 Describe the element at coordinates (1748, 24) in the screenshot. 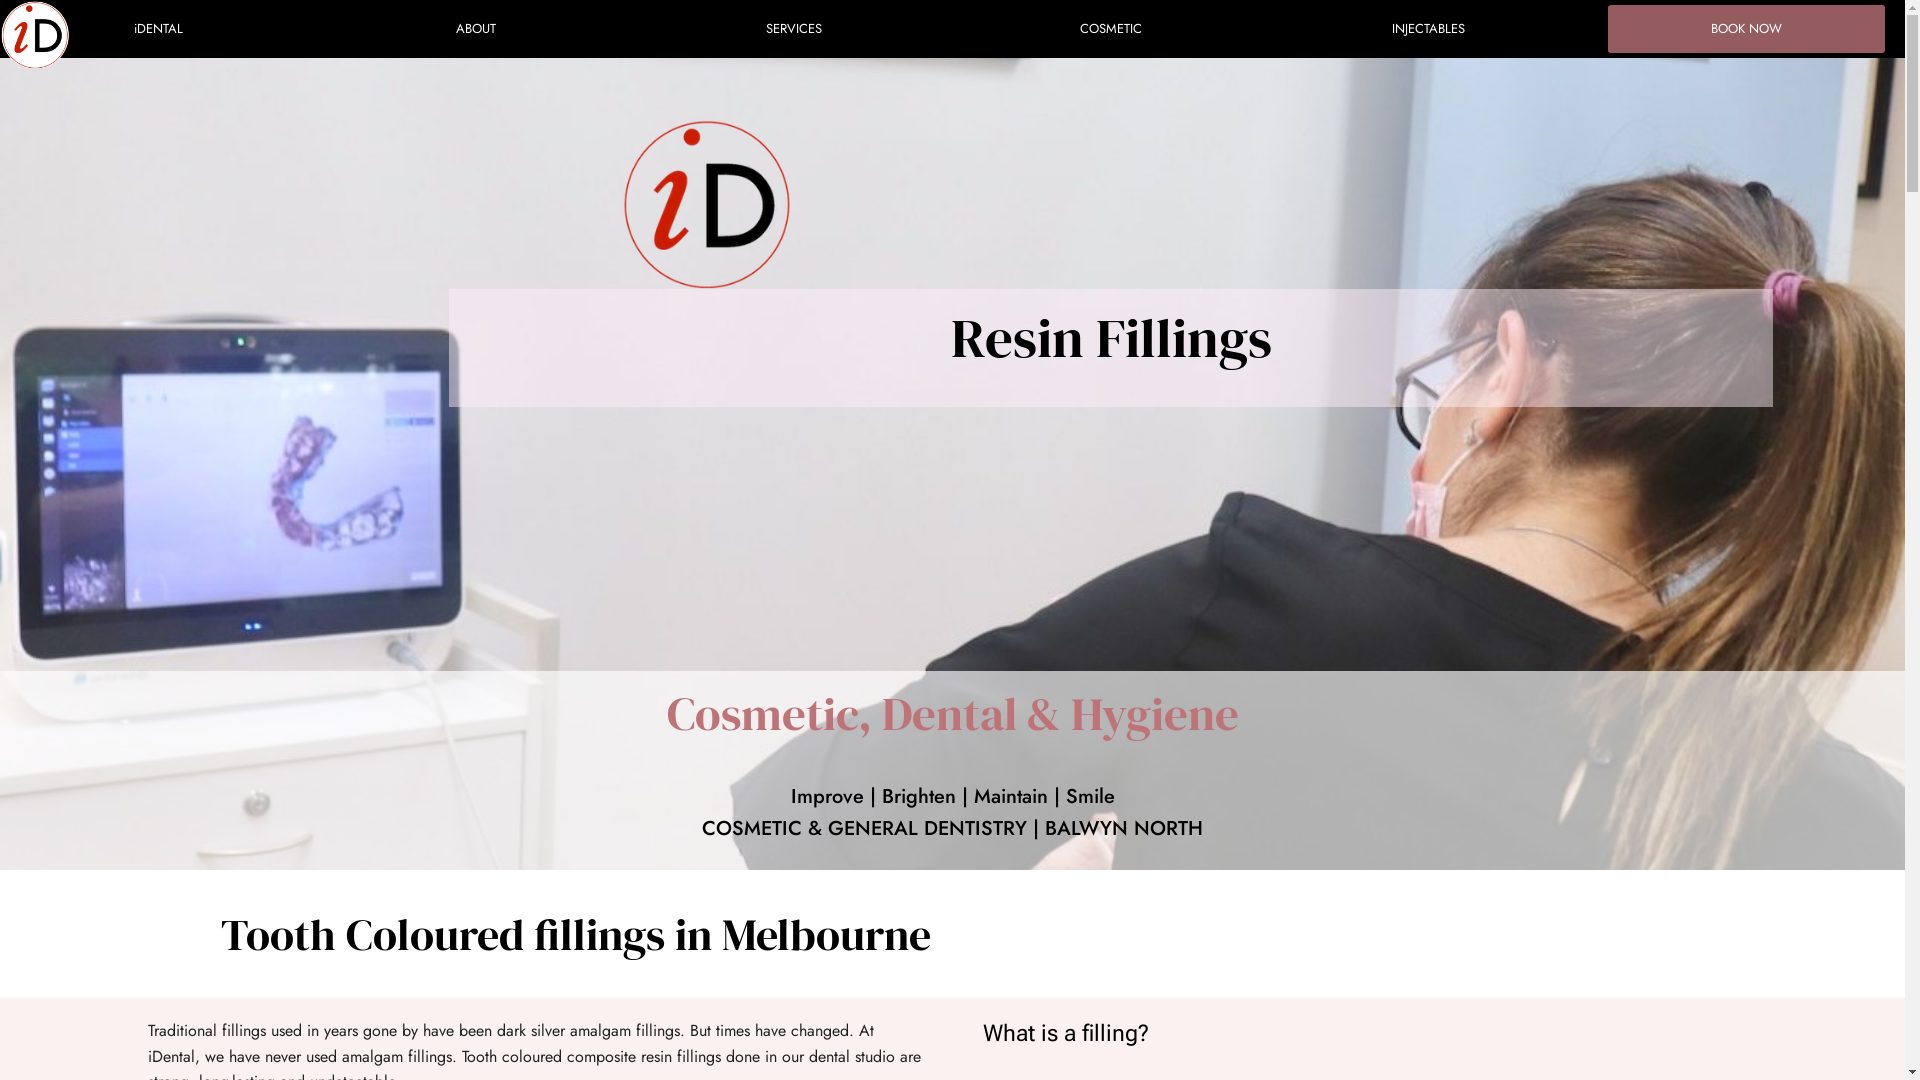

I see `BOOK NOW` at that location.